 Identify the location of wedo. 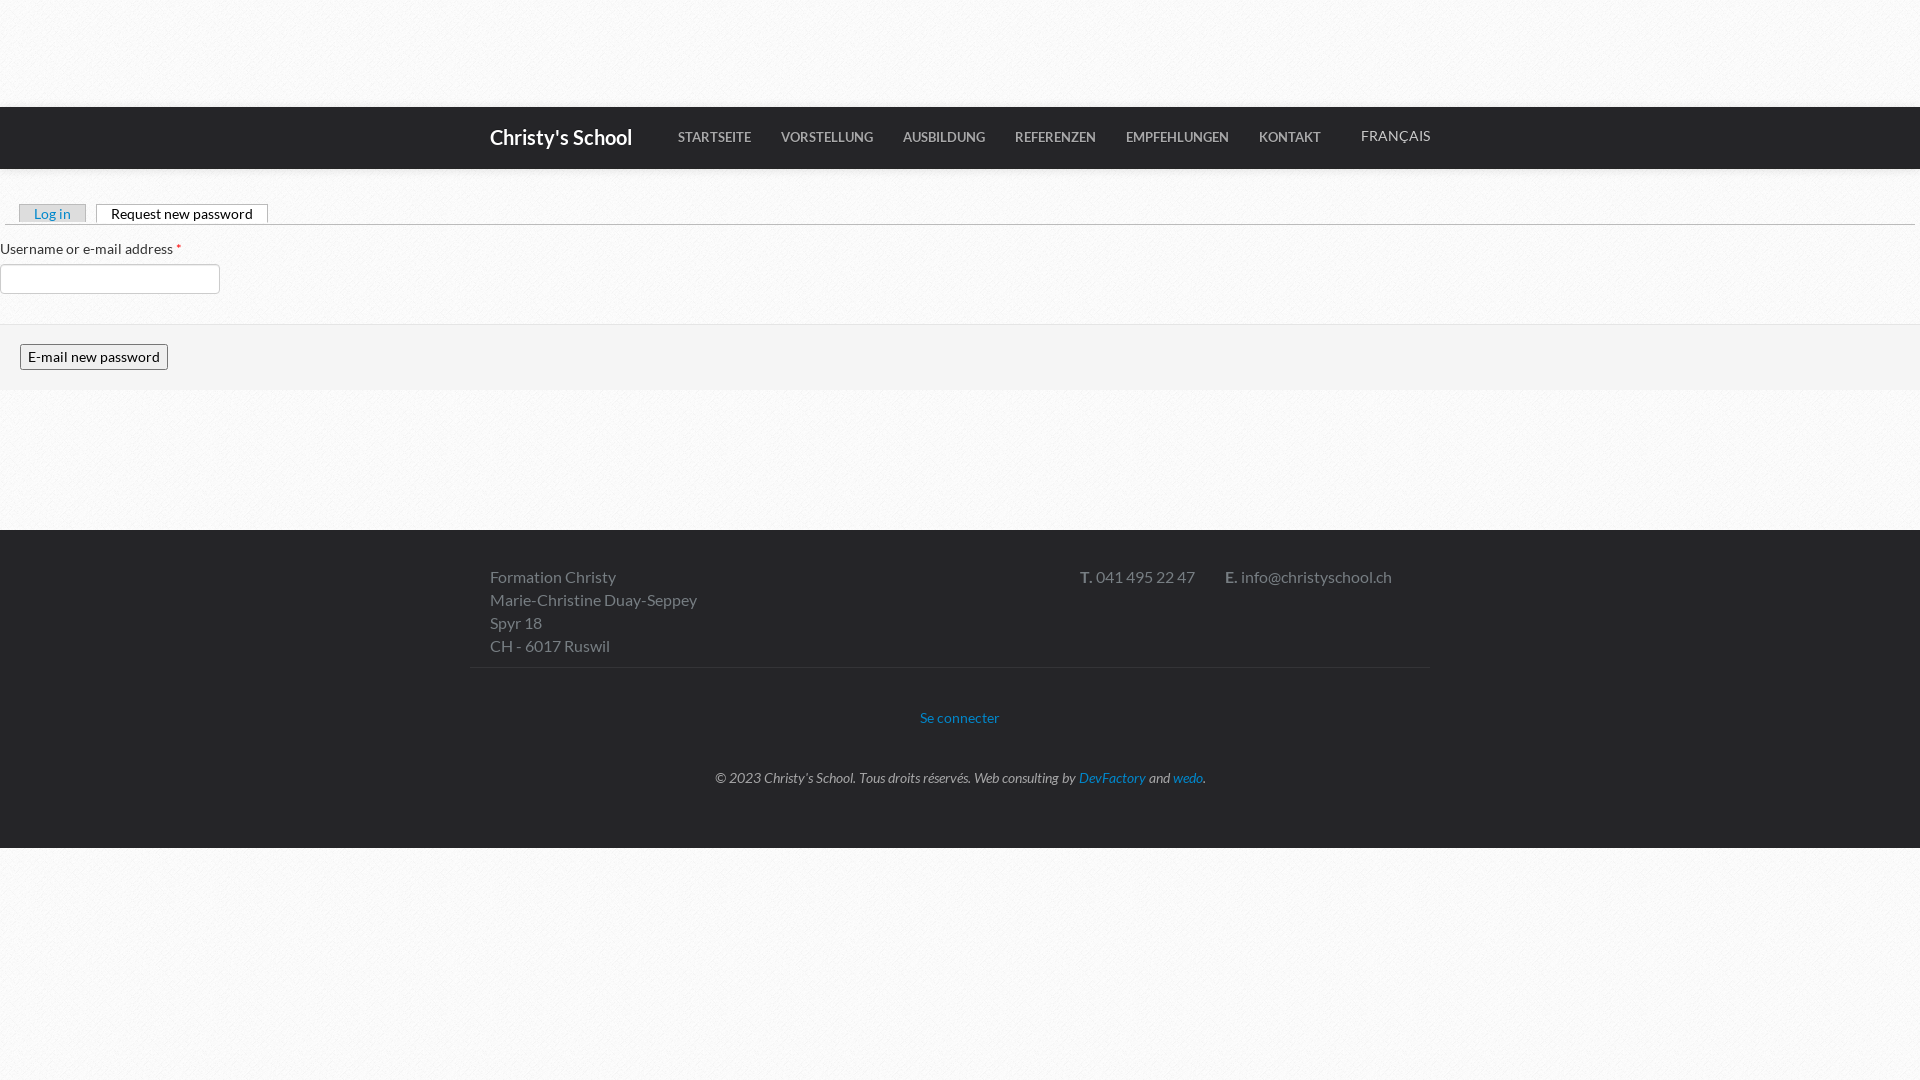
(1187, 778).